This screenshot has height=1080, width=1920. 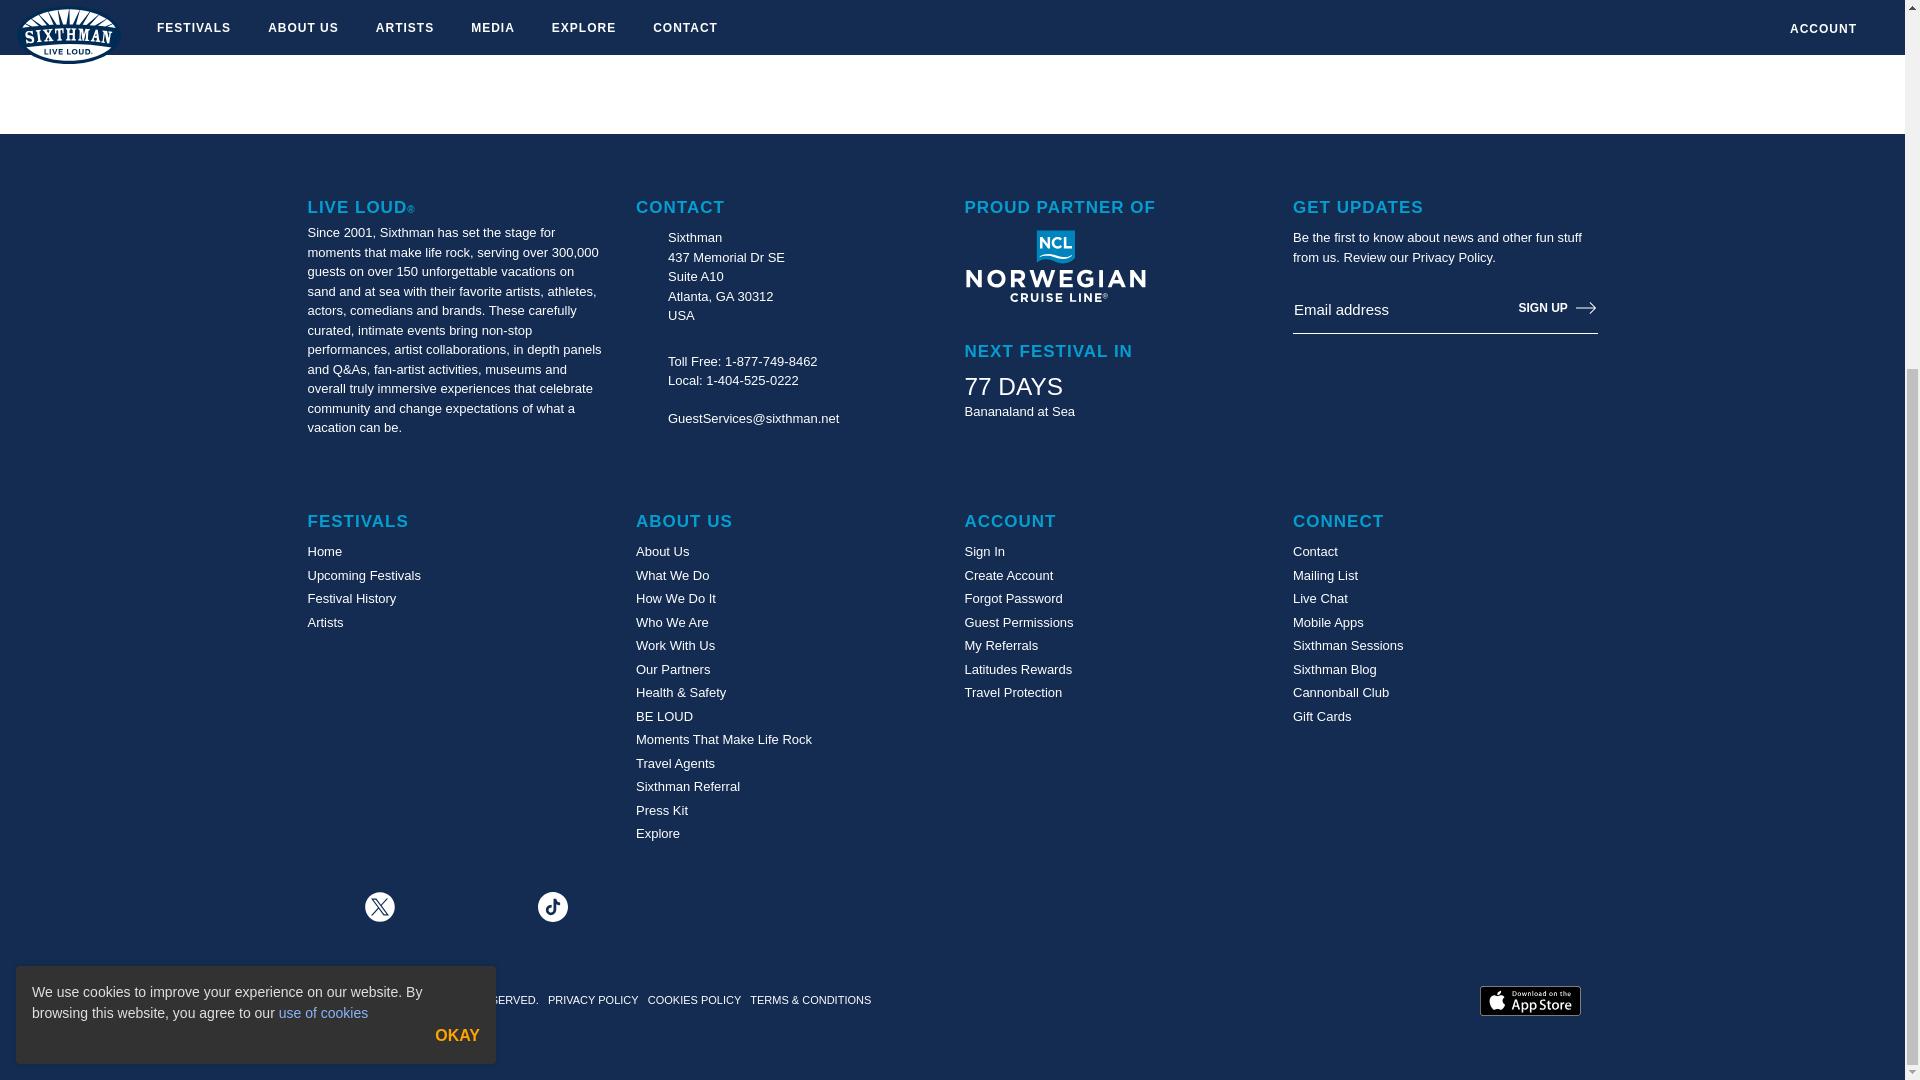 I want to click on Facebook, so click(x=322, y=907).